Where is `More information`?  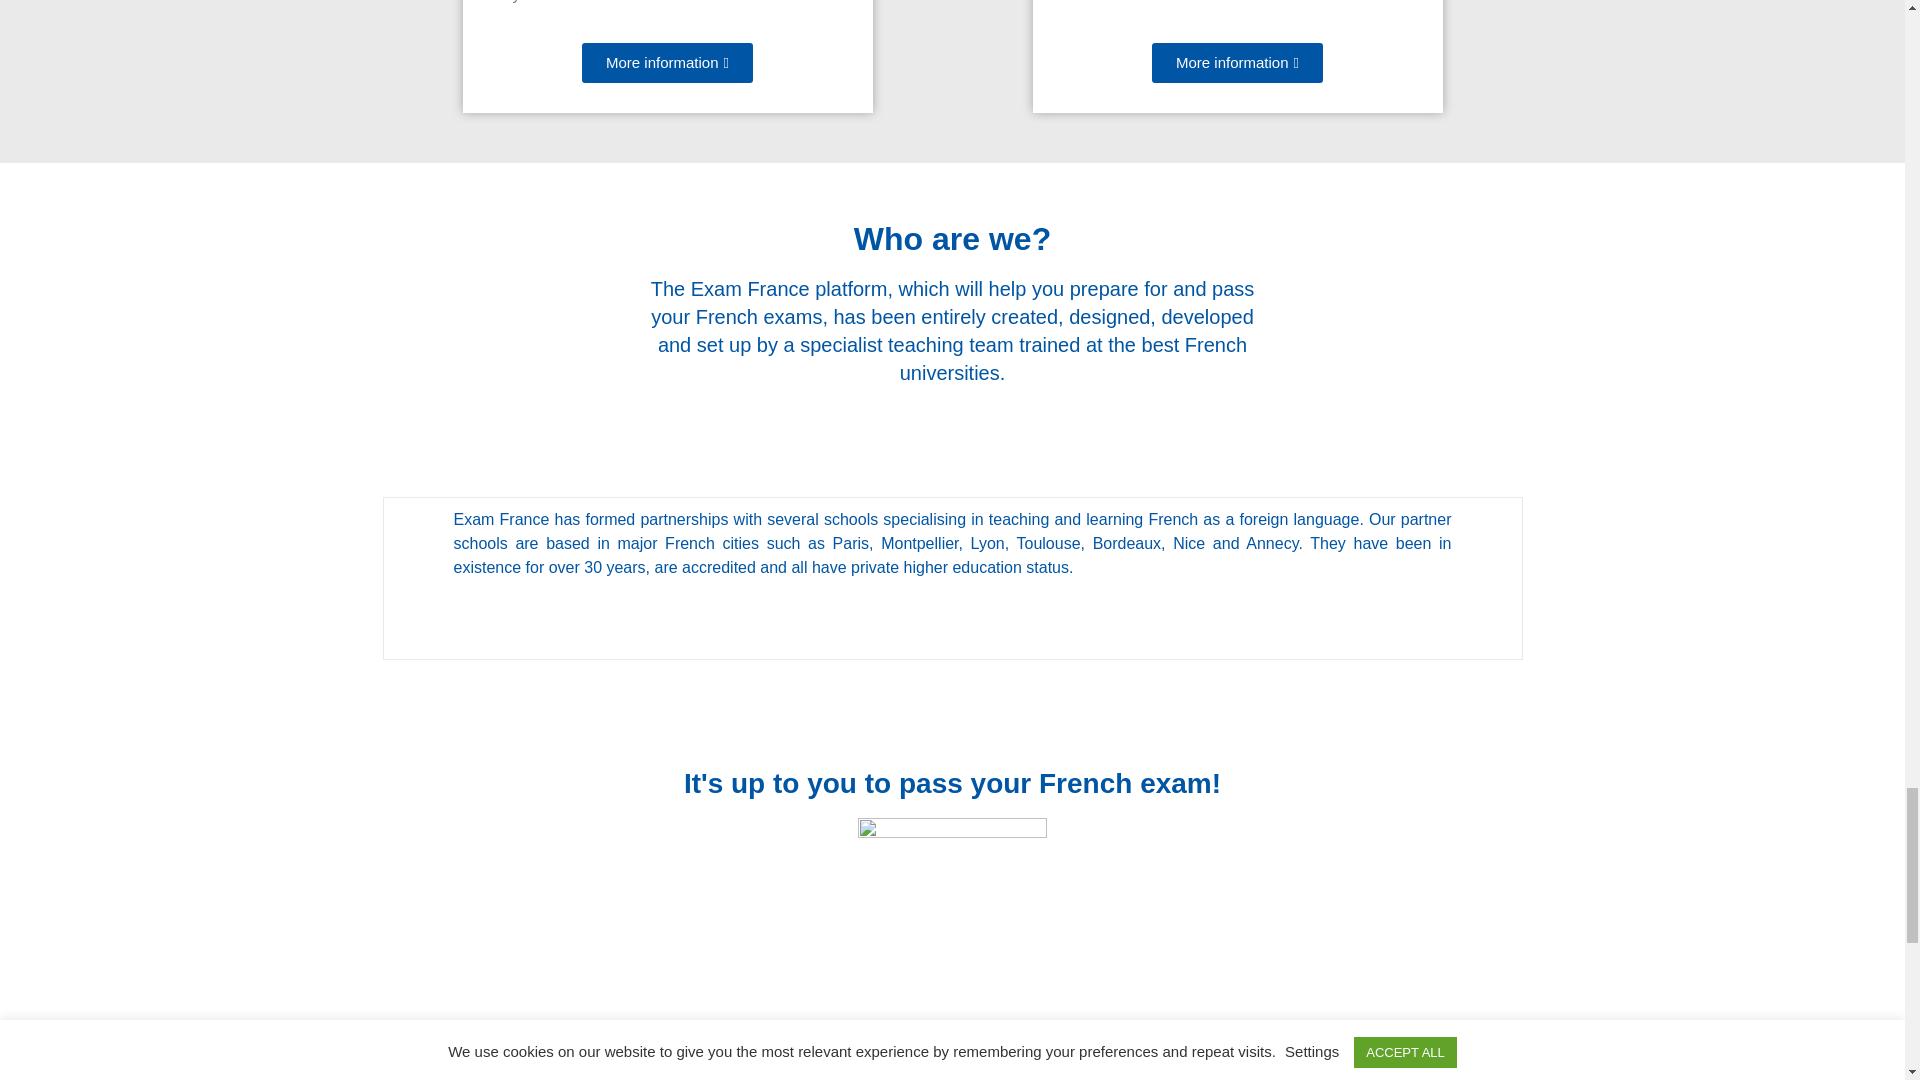 More information is located at coordinates (666, 63).